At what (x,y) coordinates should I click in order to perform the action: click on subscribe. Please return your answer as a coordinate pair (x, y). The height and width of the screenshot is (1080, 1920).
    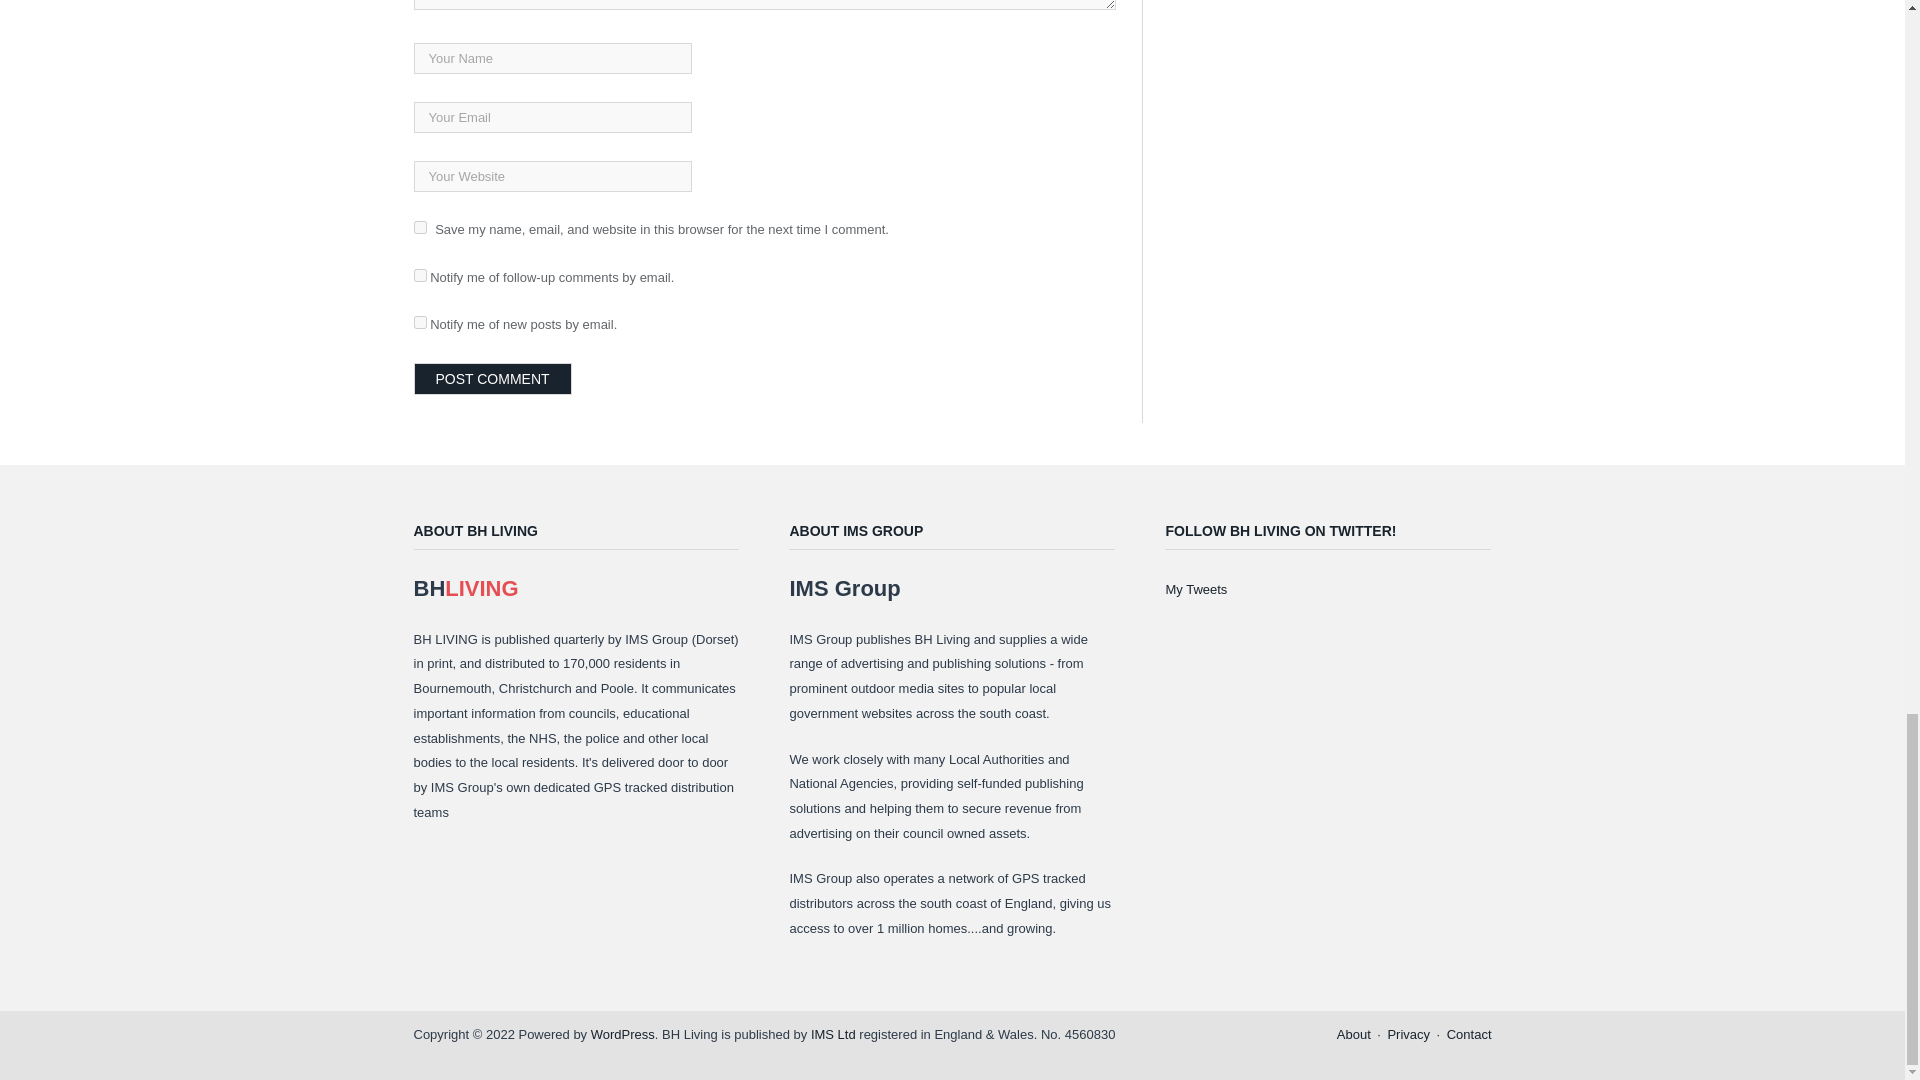
    Looking at the image, I should click on (420, 322).